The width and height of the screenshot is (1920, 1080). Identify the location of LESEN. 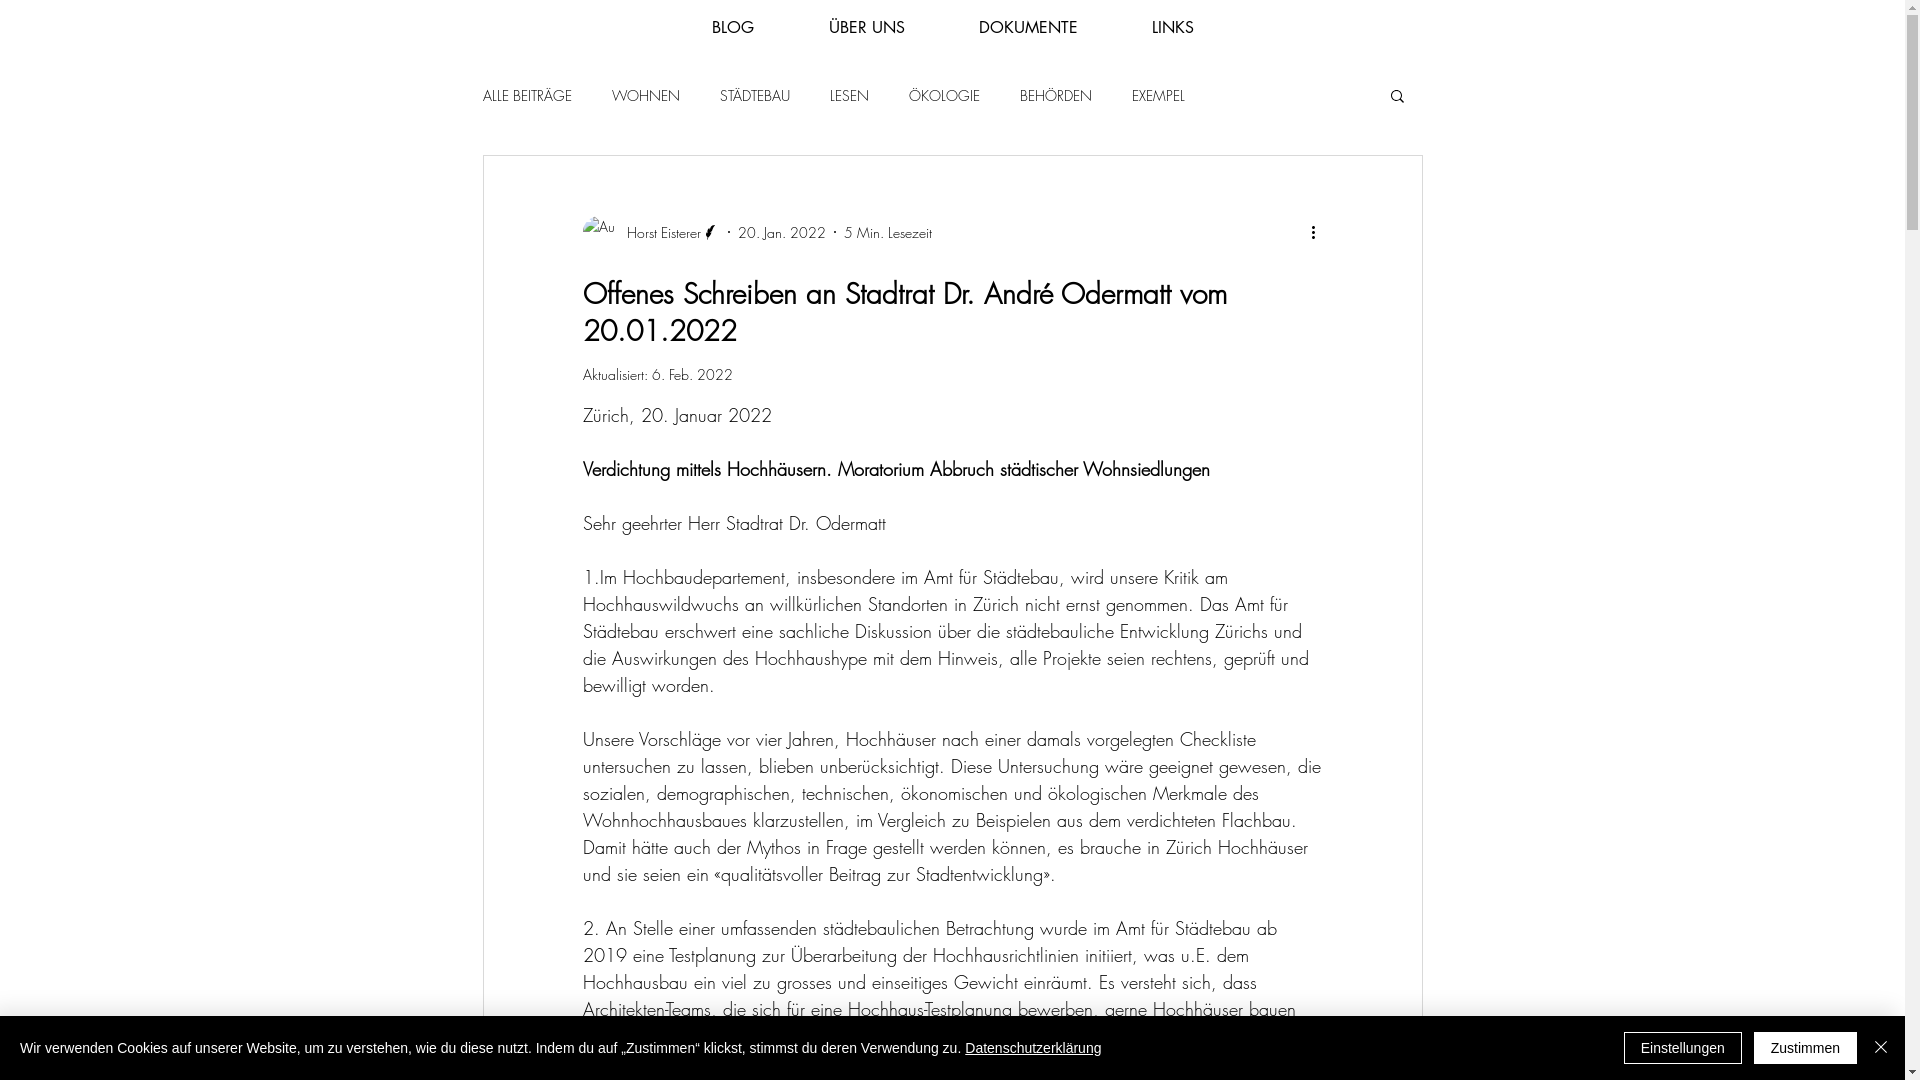
(850, 96).